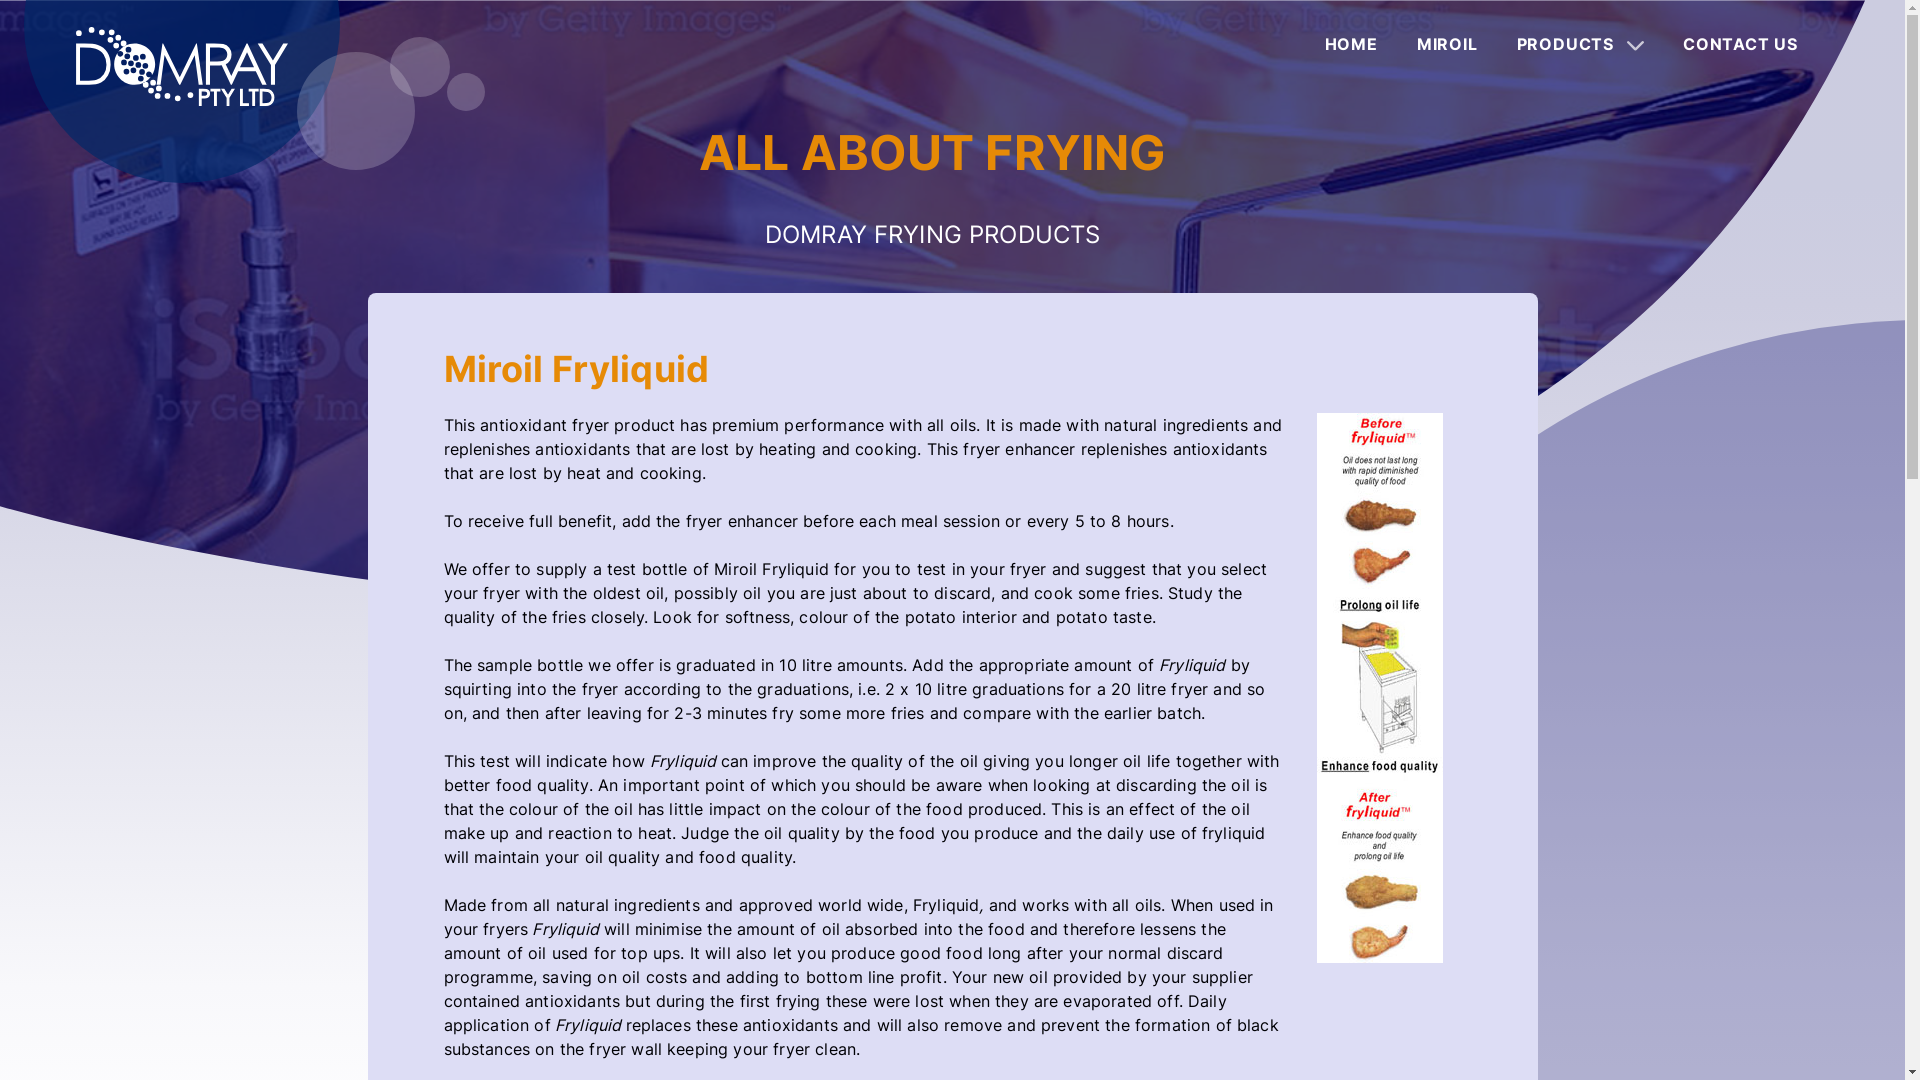 This screenshot has width=1920, height=1080. Describe the element at coordinates (1352, 44) in the screenshot. I see `HOME` at that location.